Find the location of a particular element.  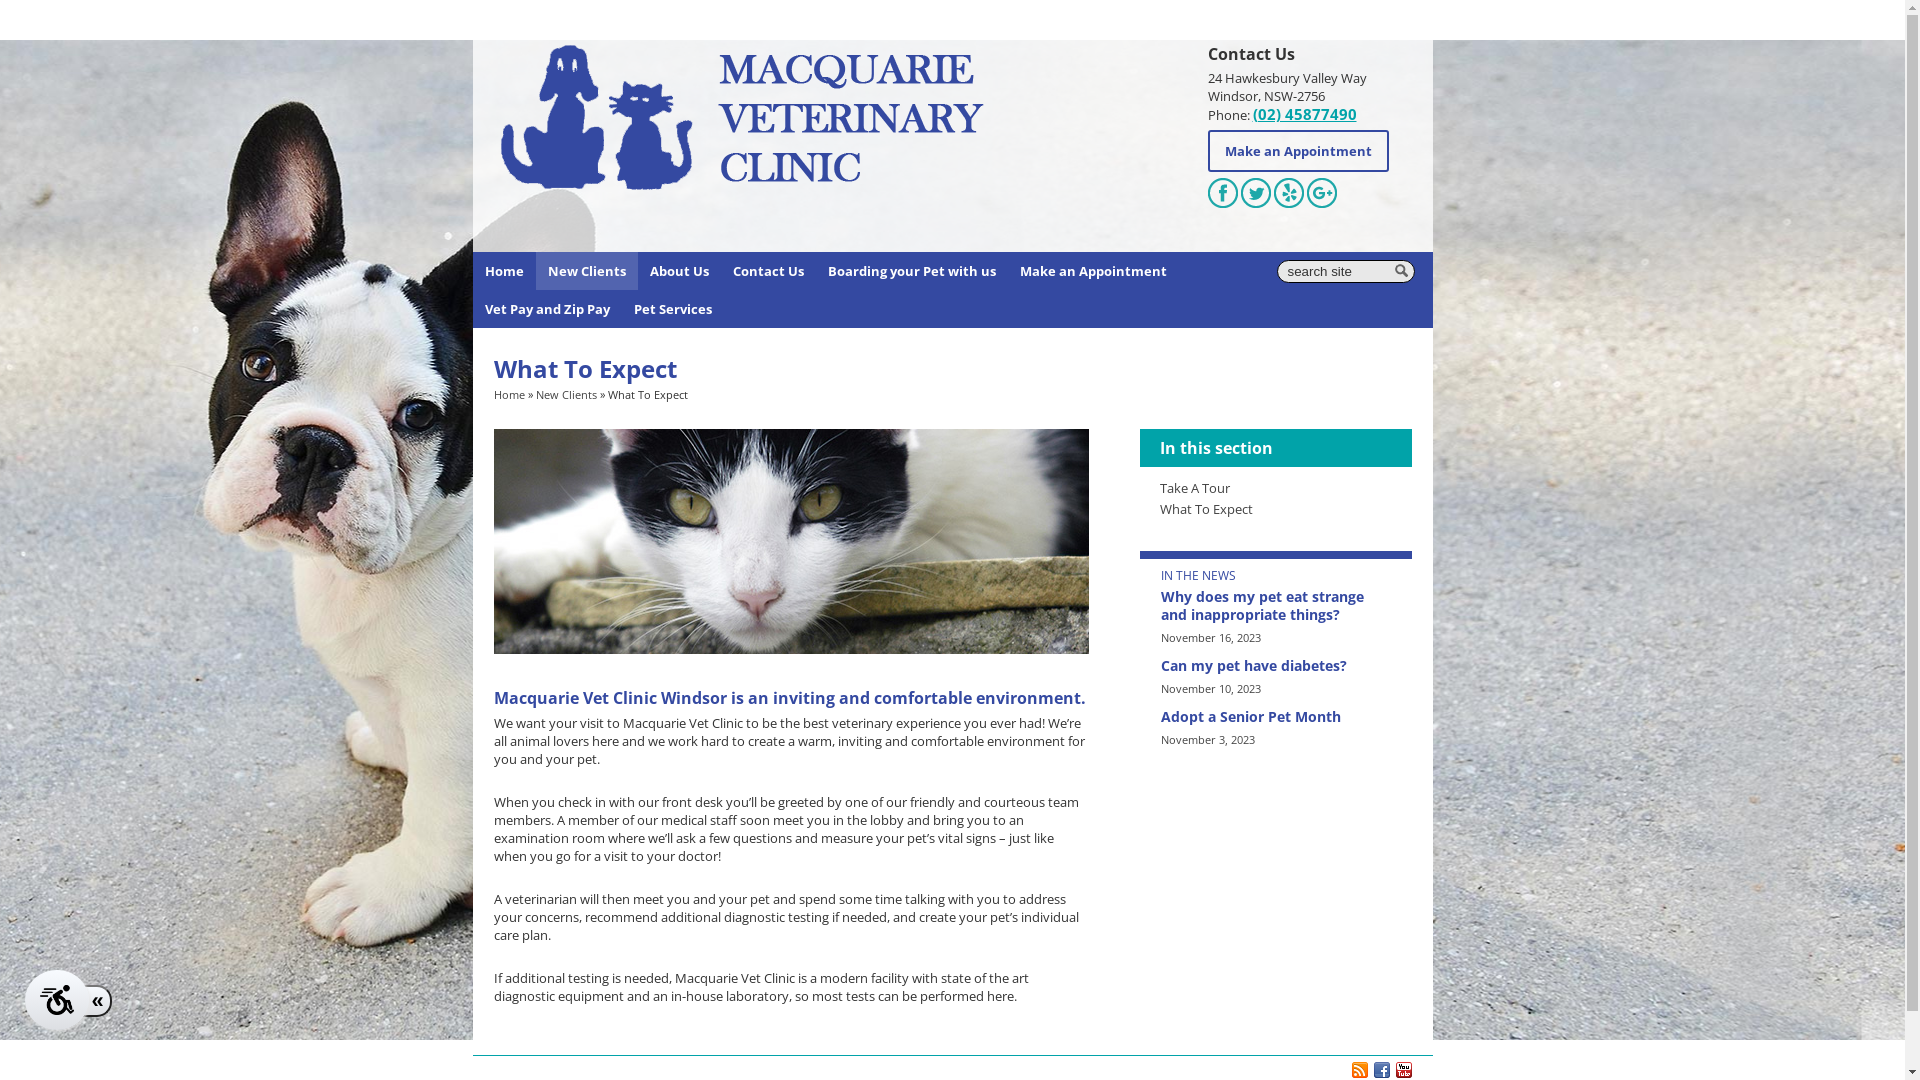

Home is located at coordinates (504, 271).